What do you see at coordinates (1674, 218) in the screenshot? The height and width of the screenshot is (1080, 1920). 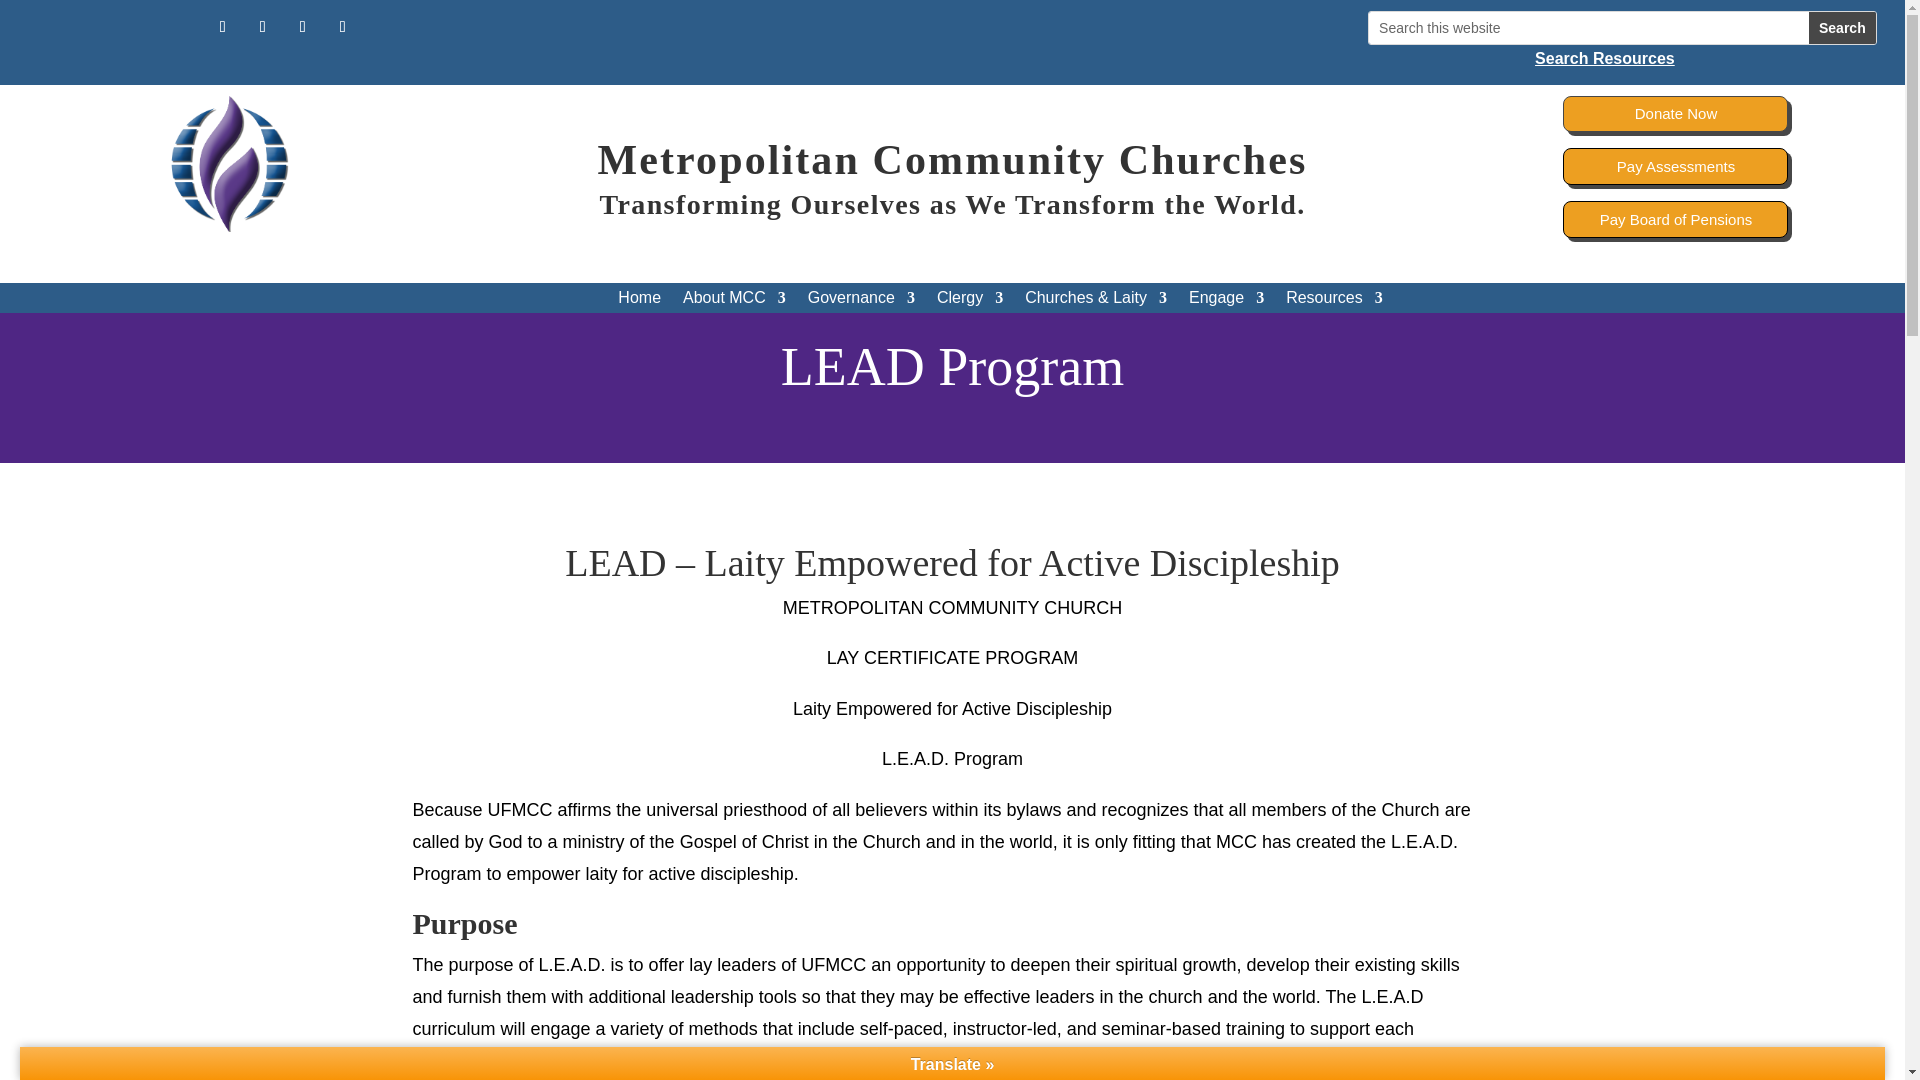 I see `Pay Board of Pensions` at bounding box center [1674, 218].